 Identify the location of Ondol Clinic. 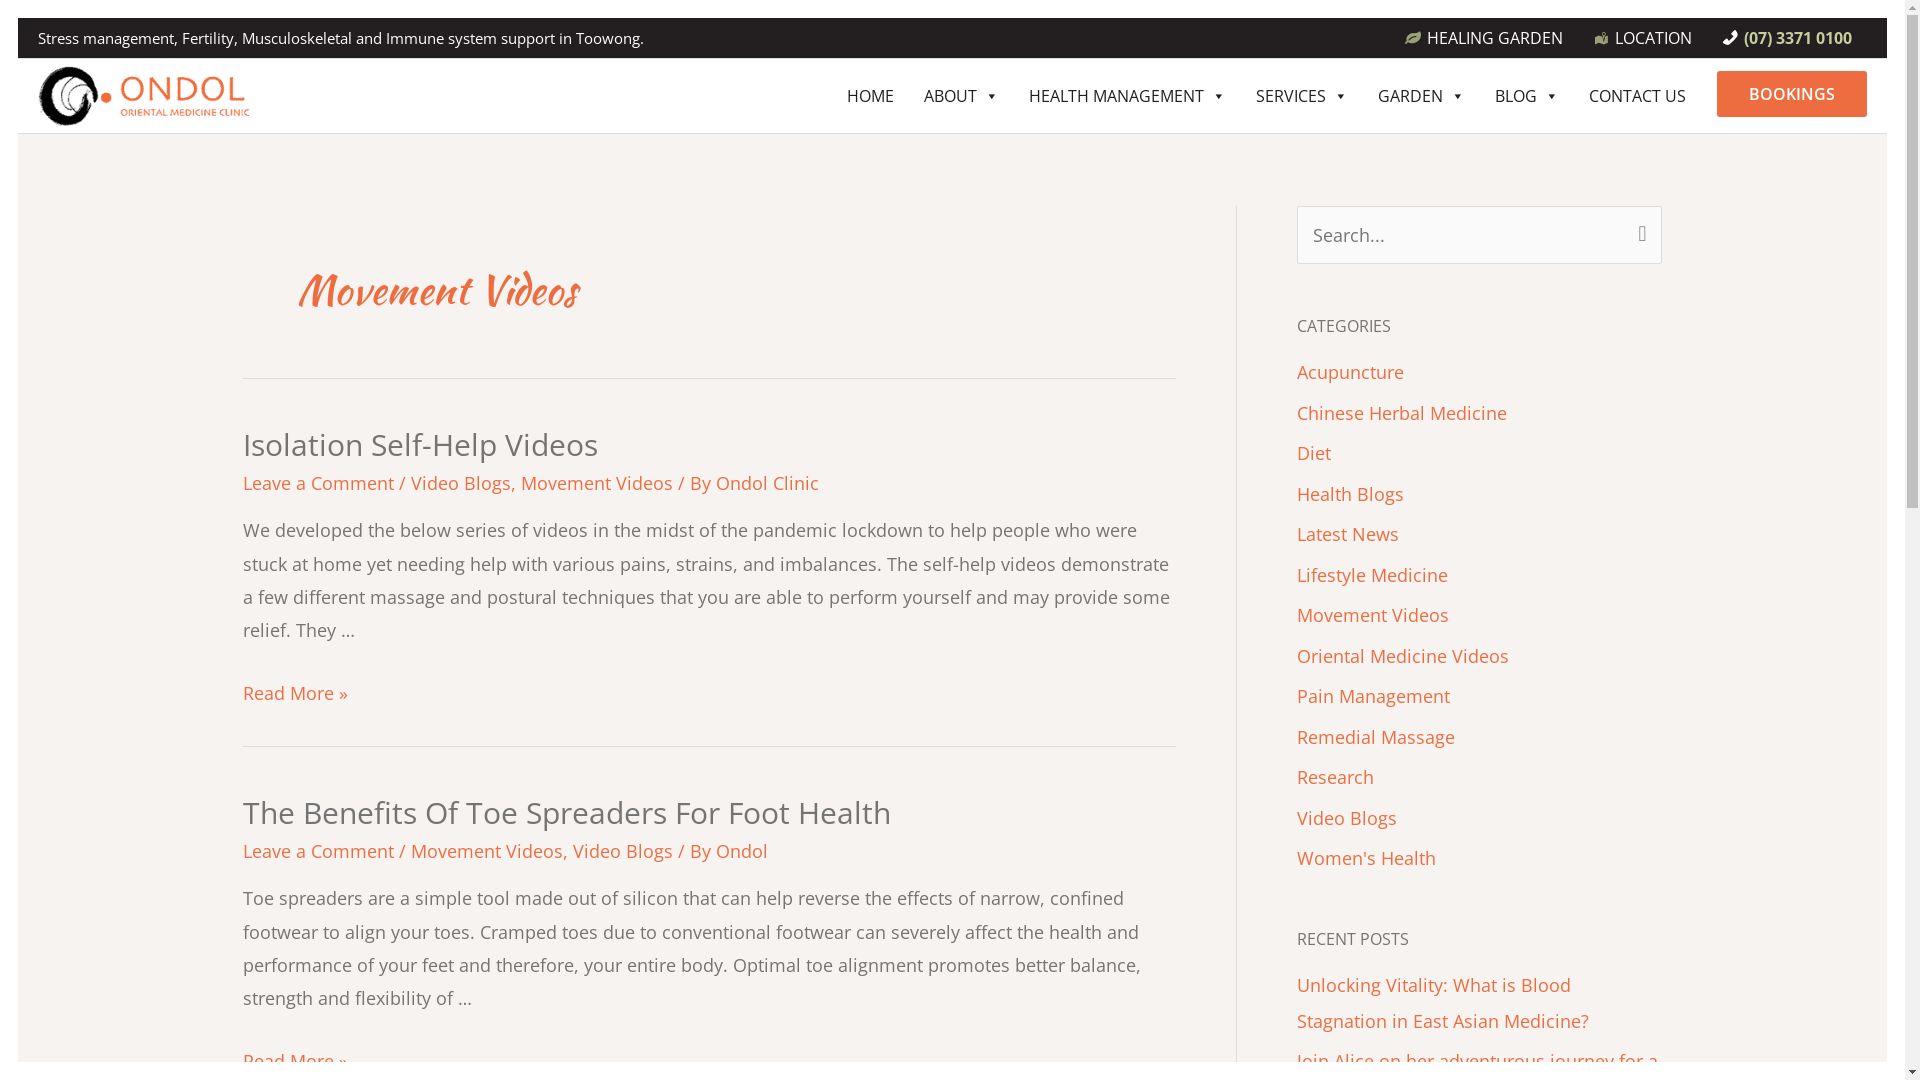
(768, 483).